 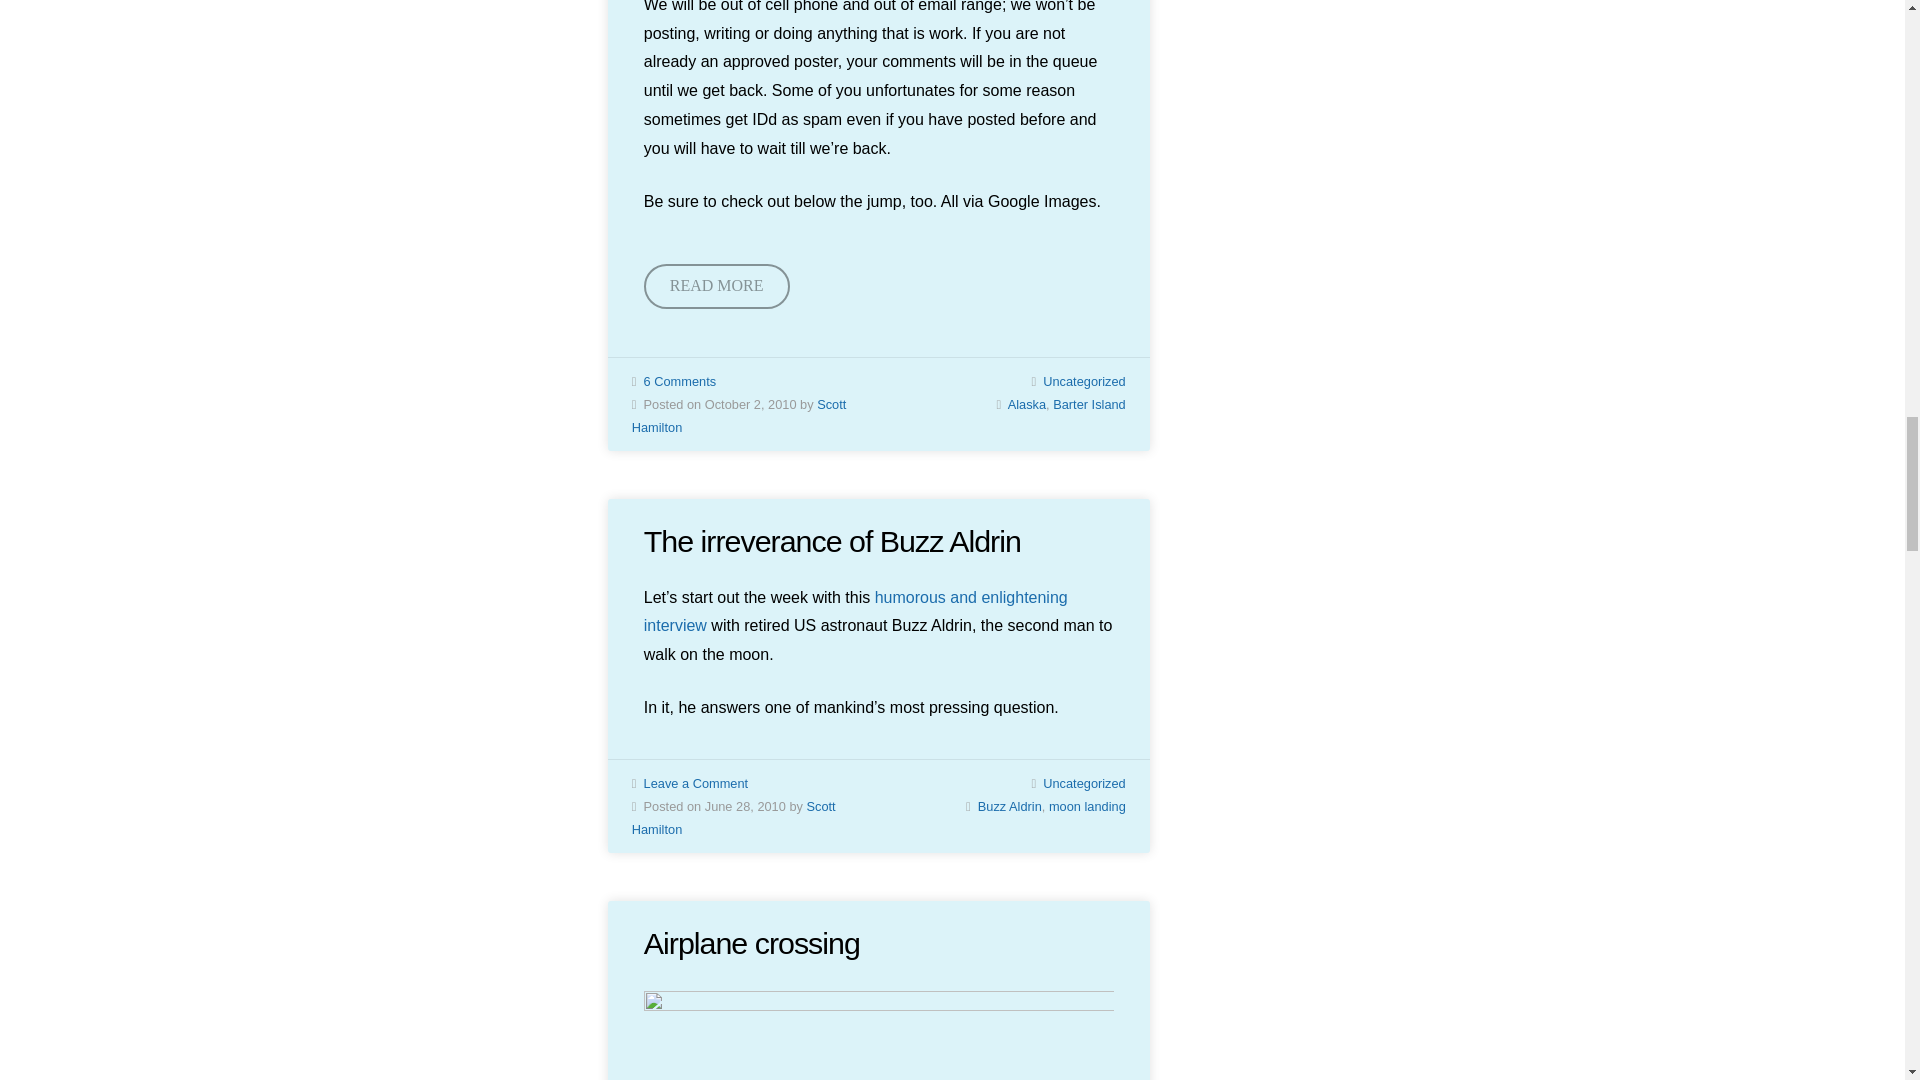 What do you see at coordinates (733, 818) in the screenshot?
I see `Posts by Scott Hamilton` at bounding box center [733, 818].